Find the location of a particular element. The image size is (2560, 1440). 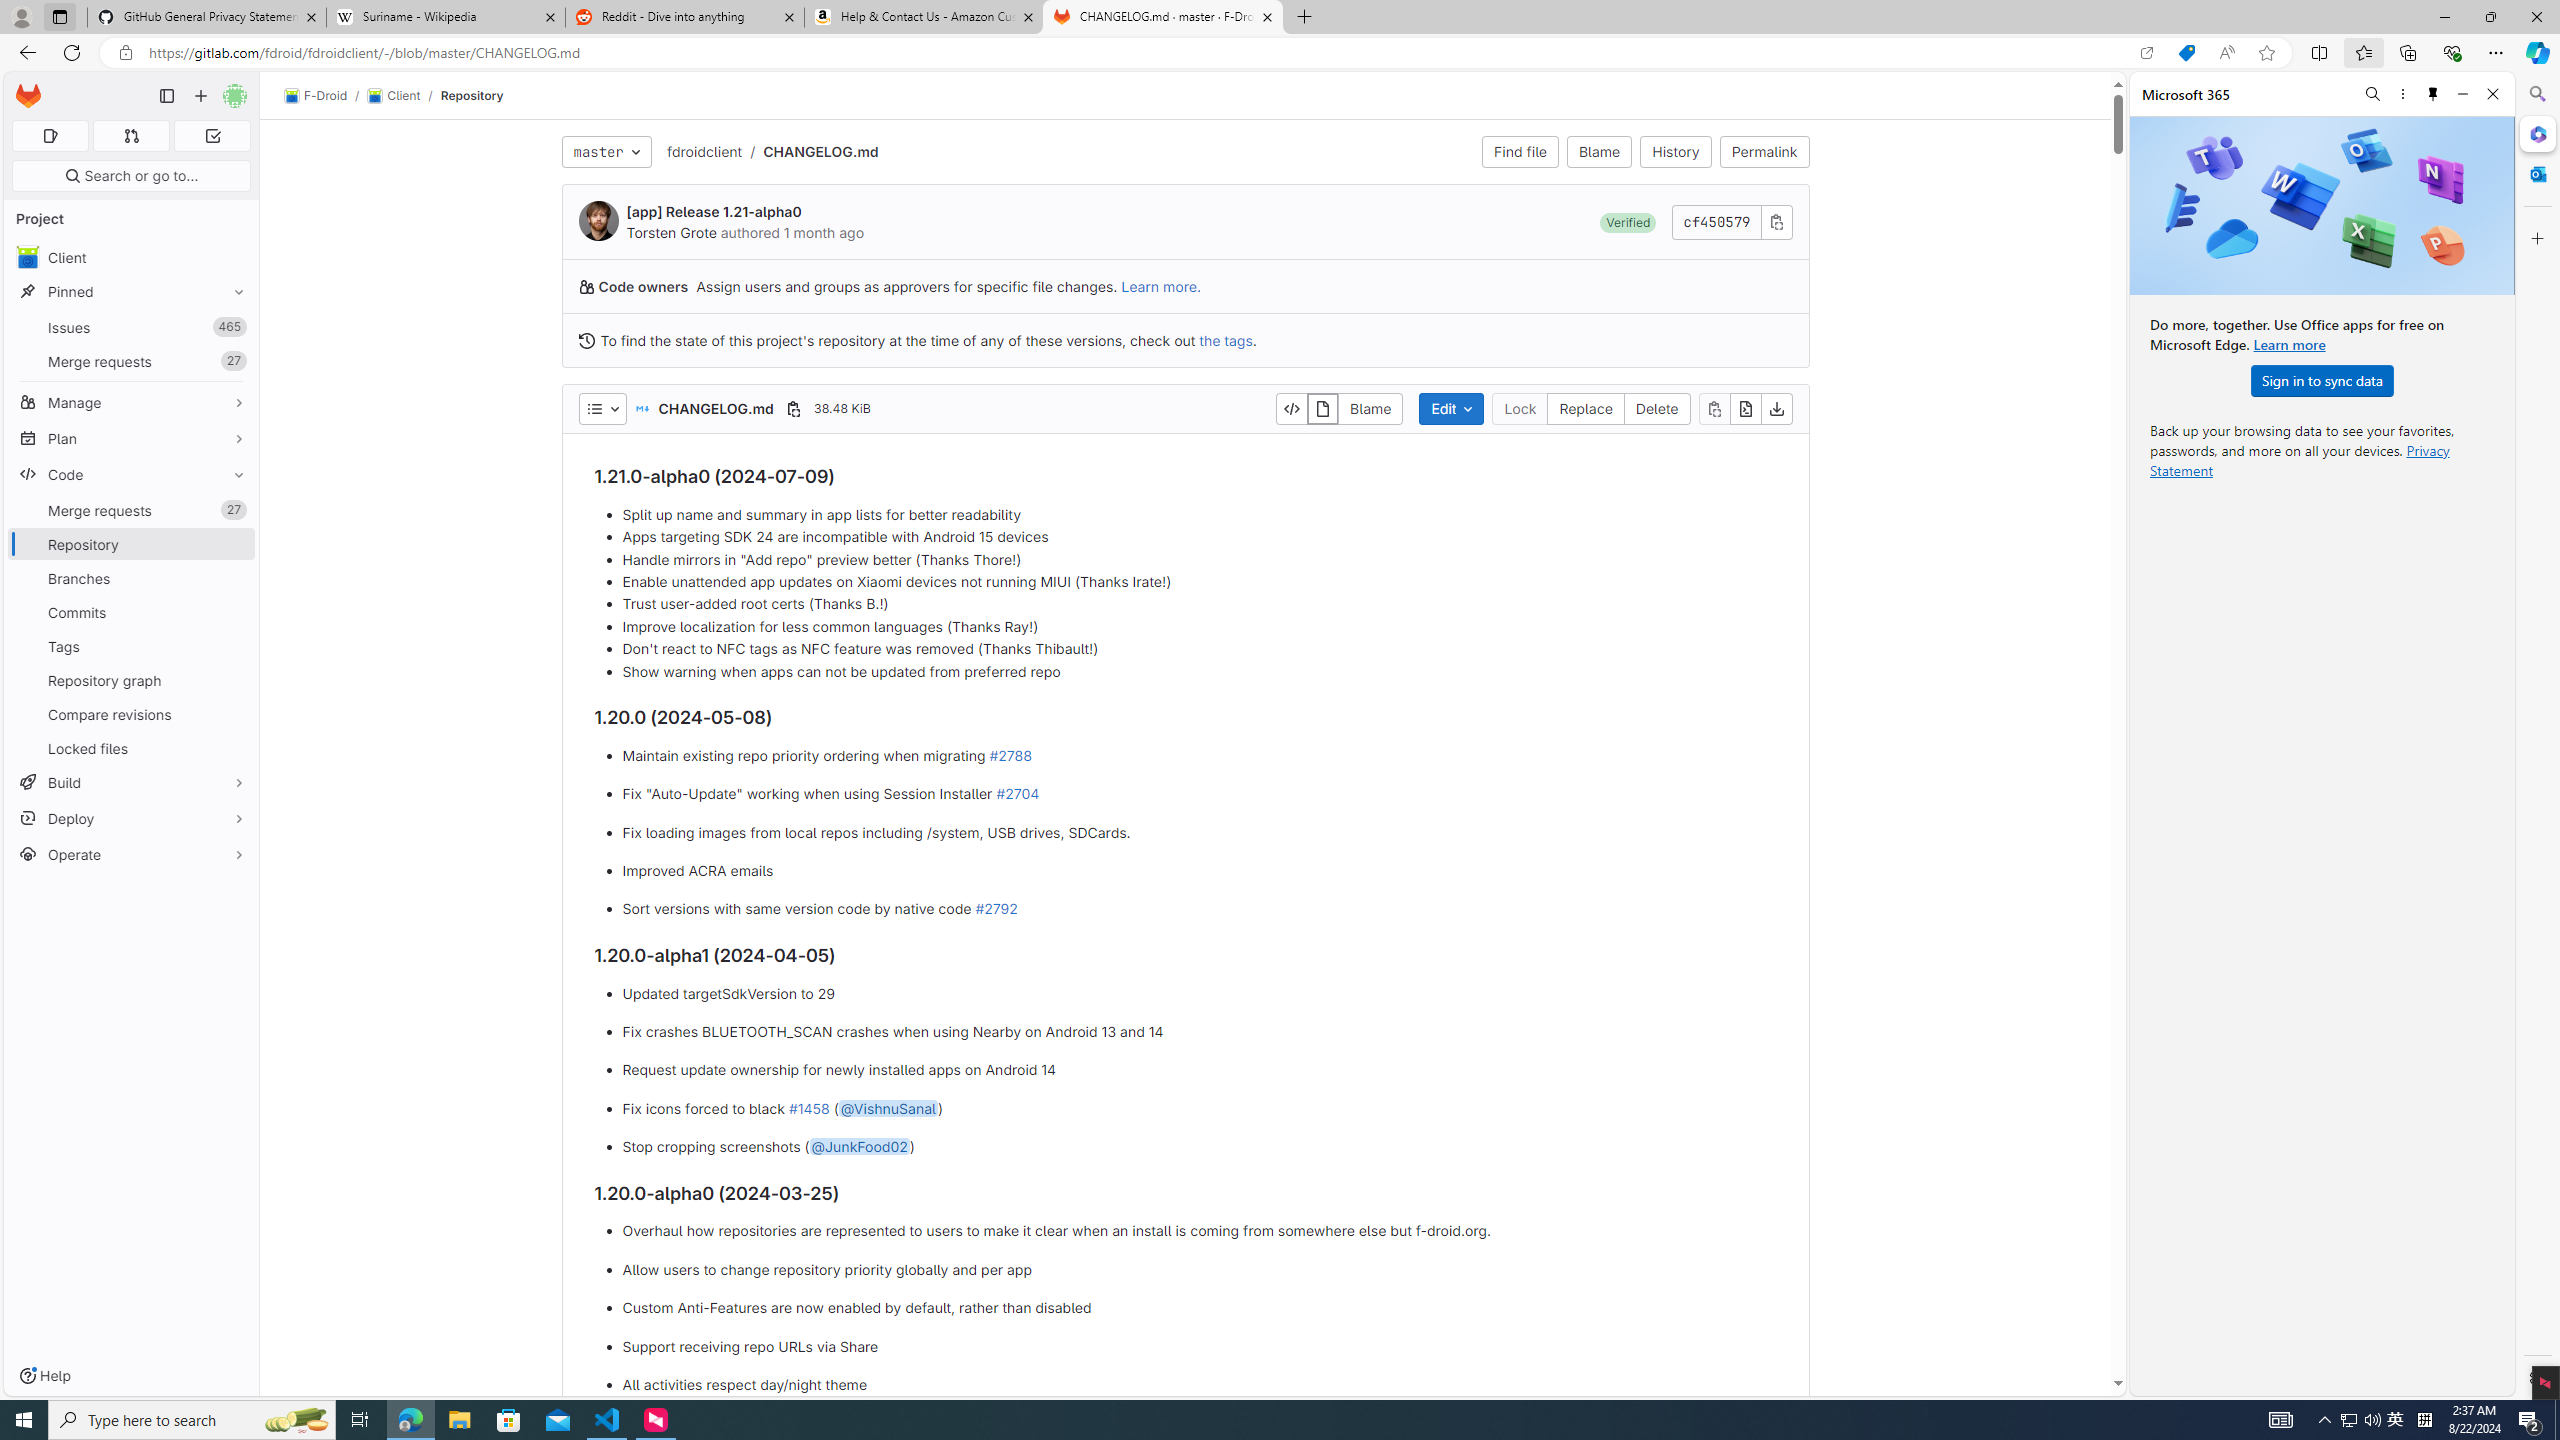

Torsten Grote is located at coordinates (672, 232).